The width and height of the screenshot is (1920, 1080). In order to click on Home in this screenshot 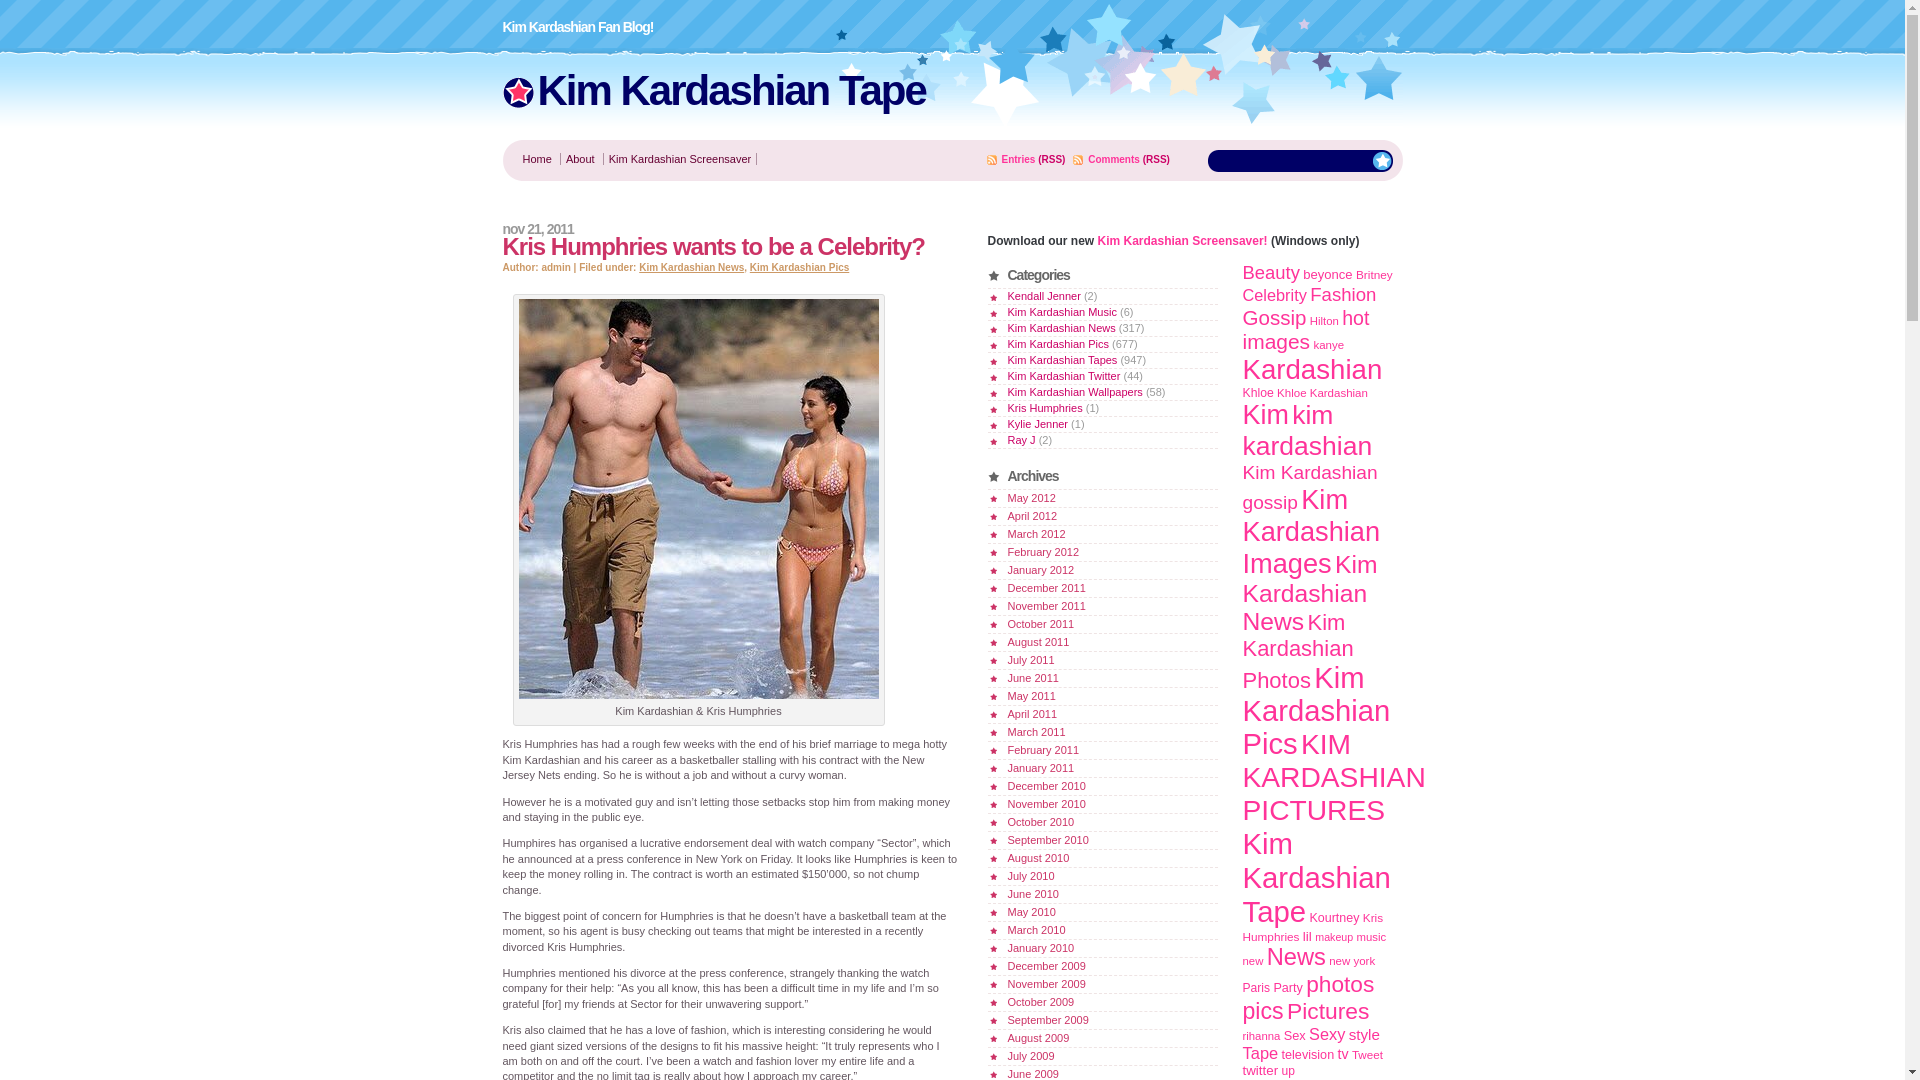, I will do `click(536, 159)`.